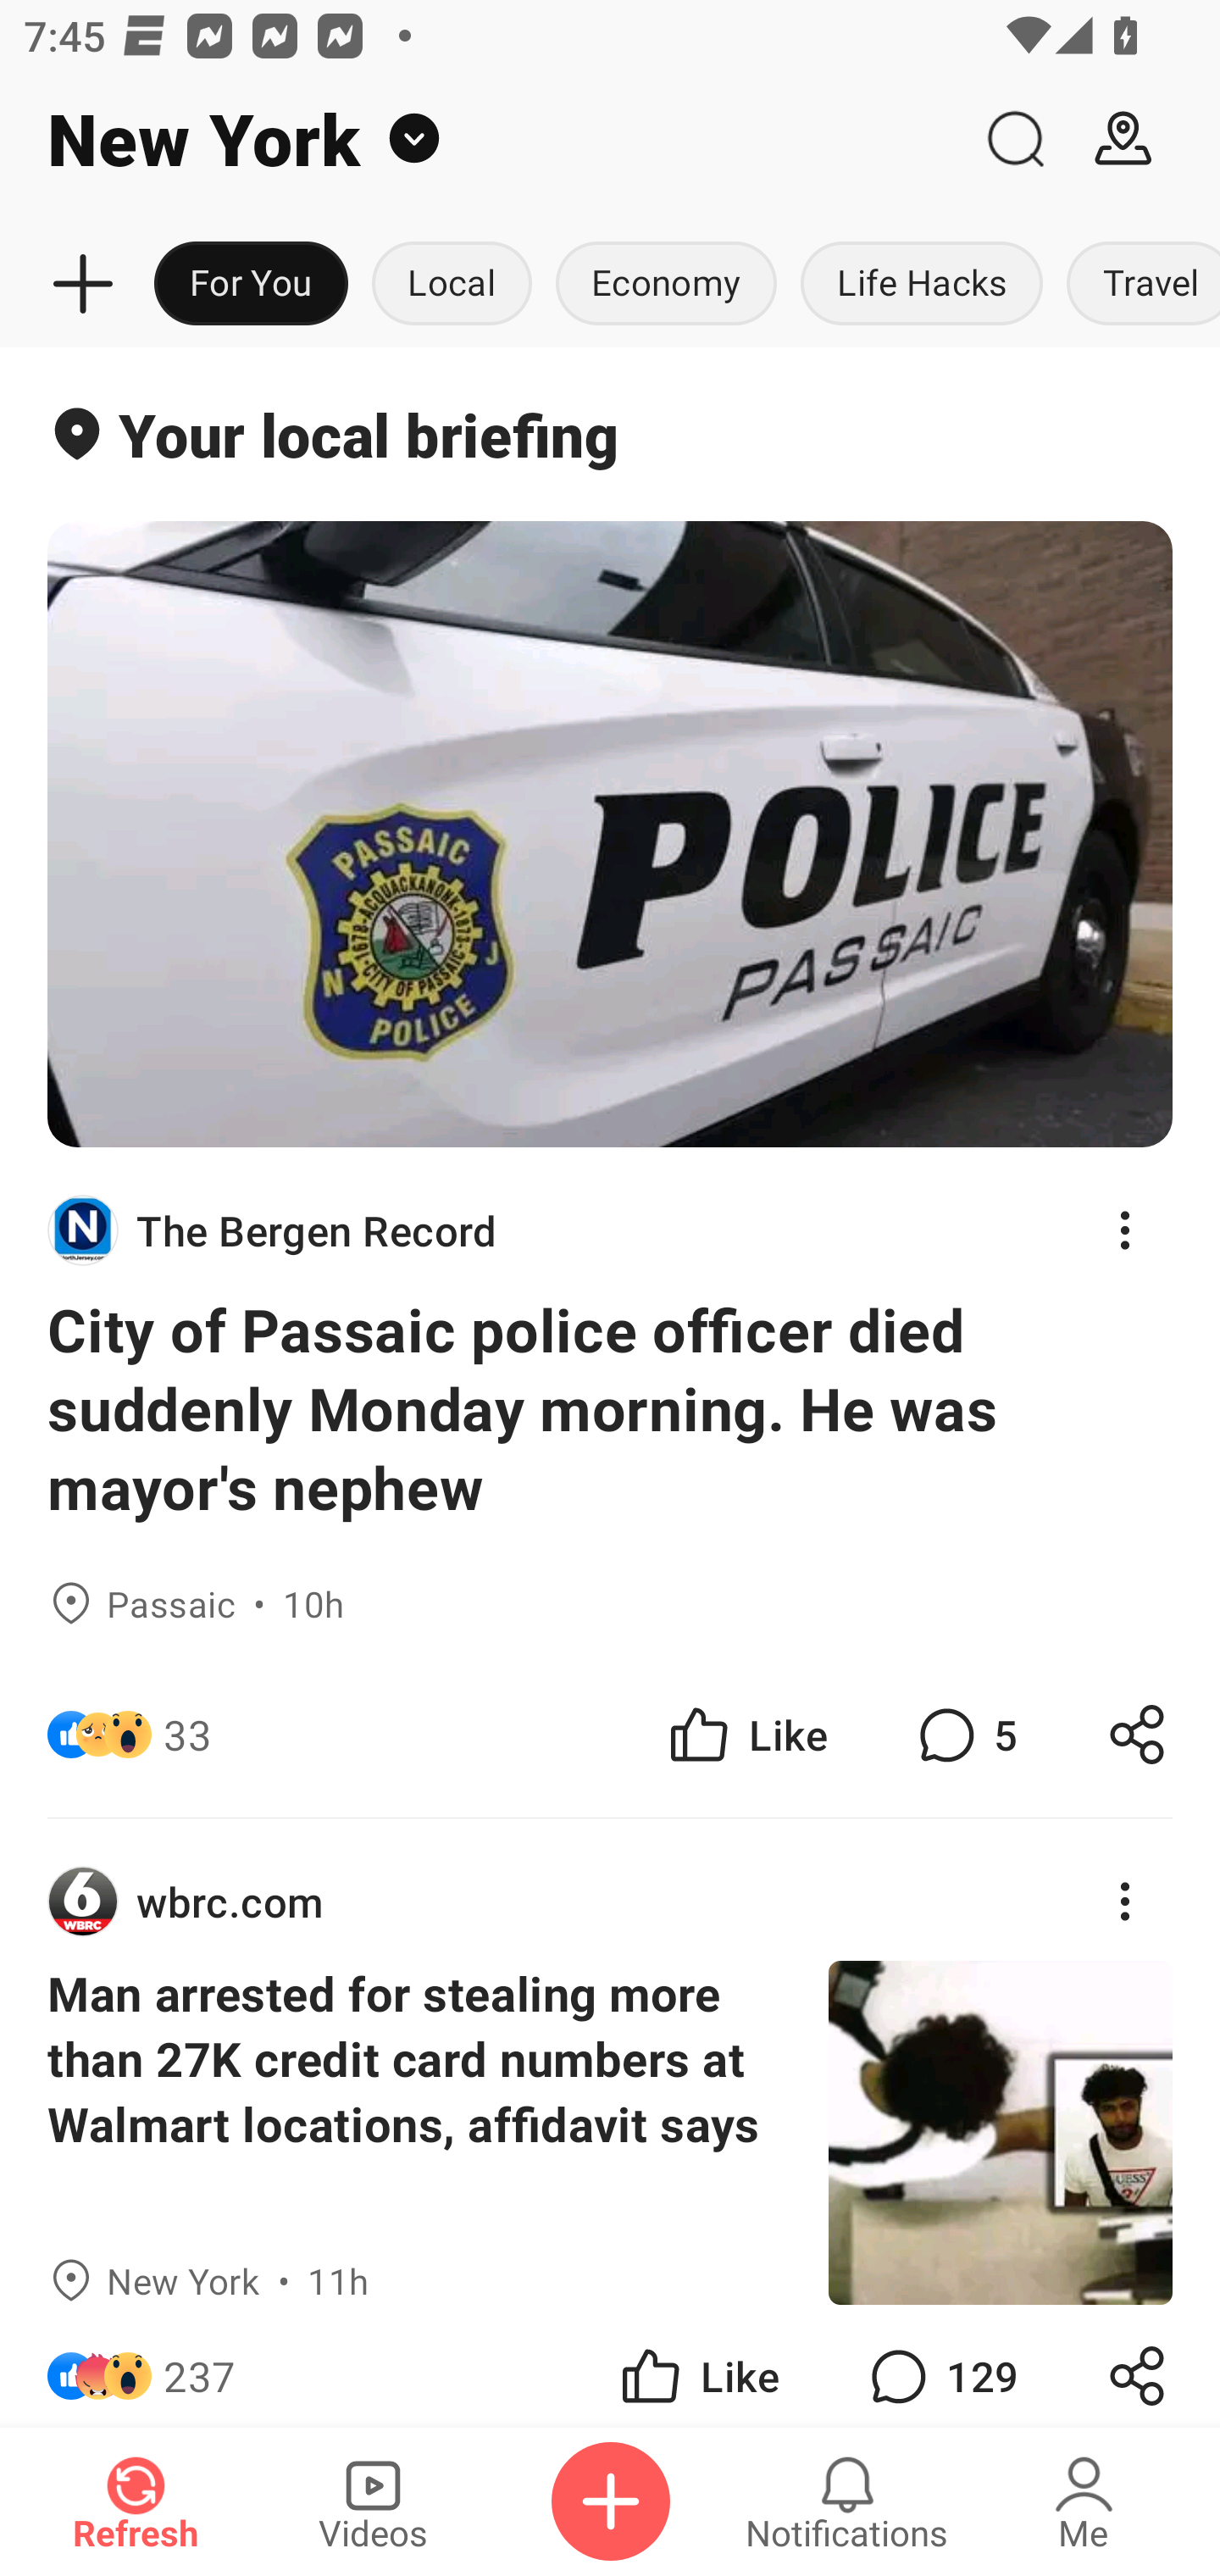  Describe the element at coordinates (480, 139) in the screenshot. I see `New York` at that location.